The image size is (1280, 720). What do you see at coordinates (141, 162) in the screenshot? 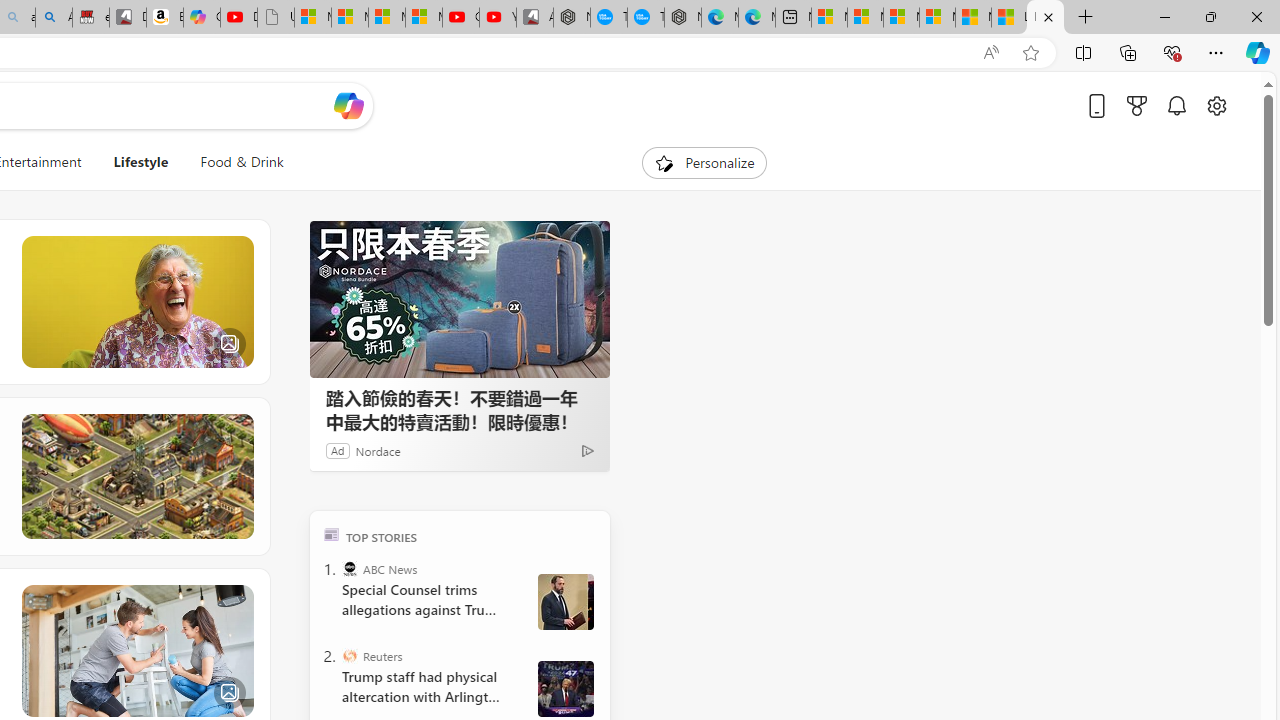
I see `Lifestyle` at bounding box center [141, 162].